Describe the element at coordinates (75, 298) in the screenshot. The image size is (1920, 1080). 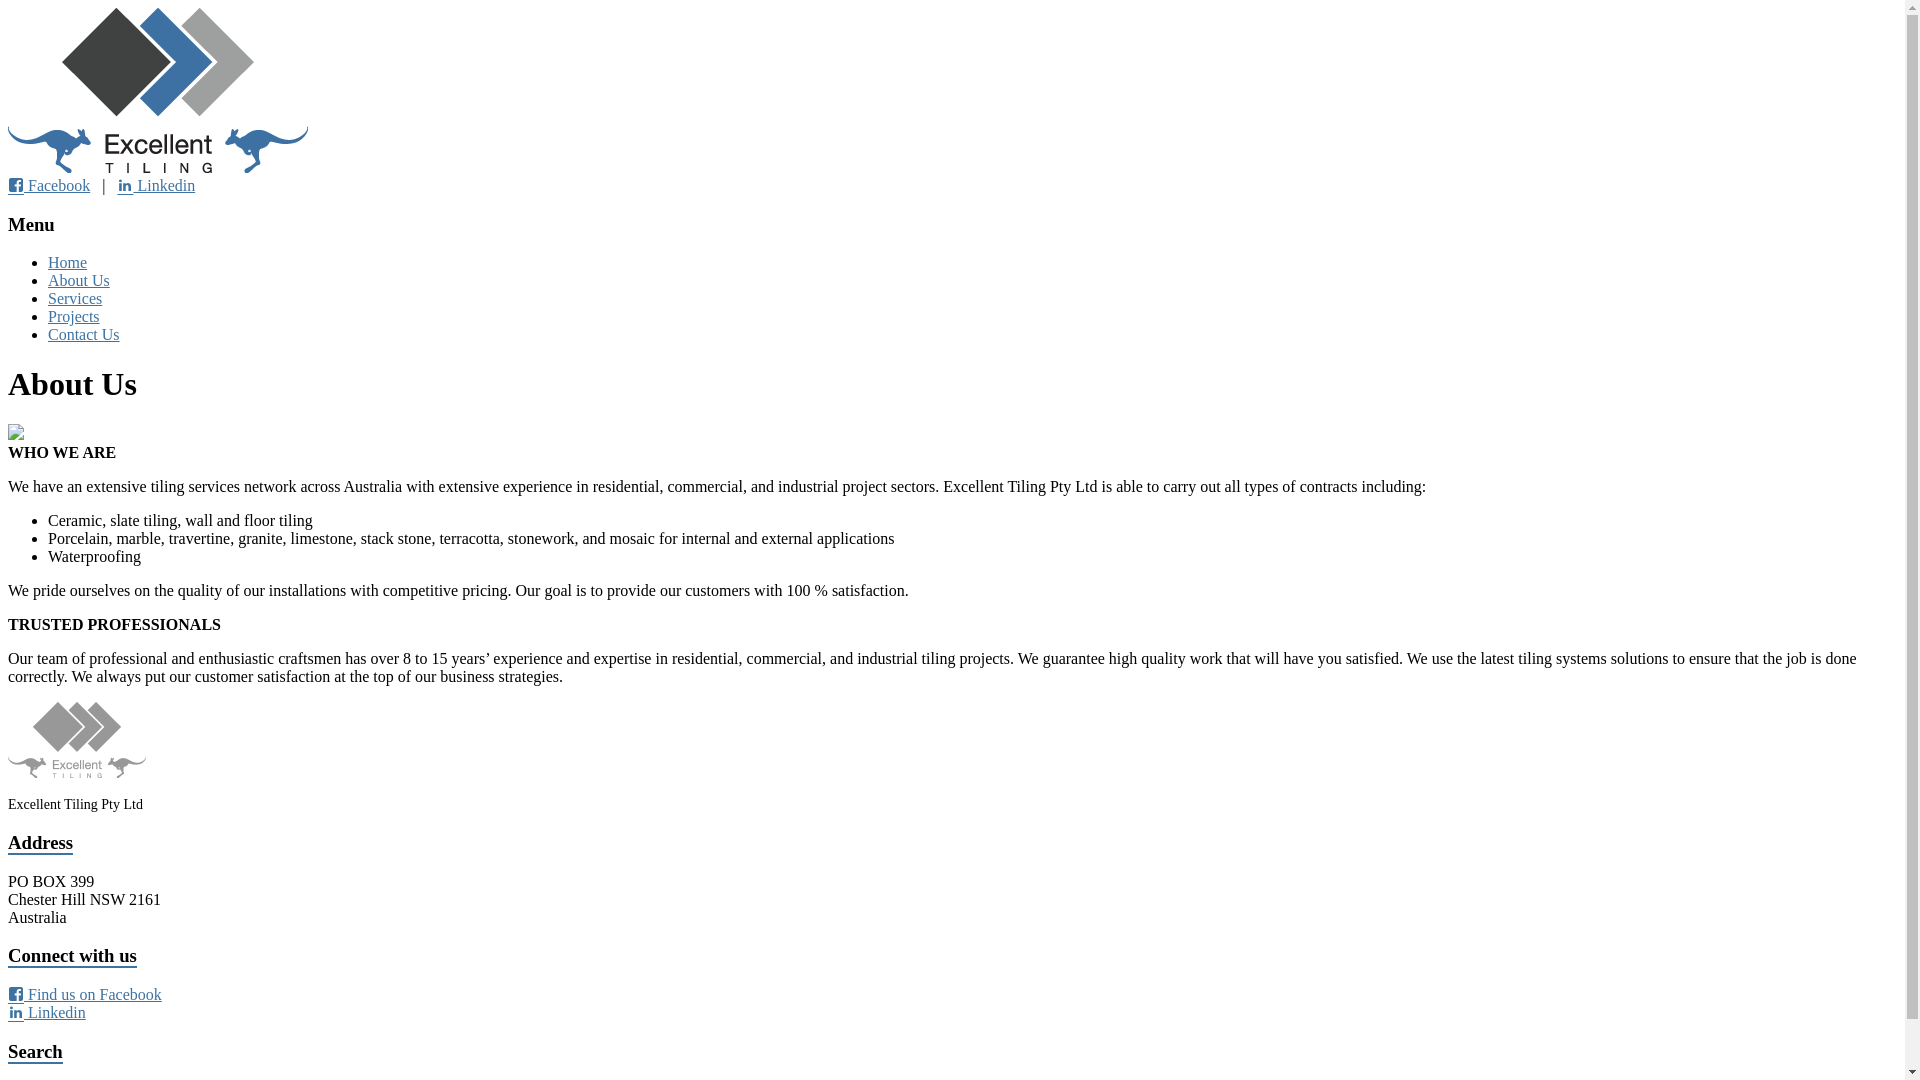
I see `Services` at that location.